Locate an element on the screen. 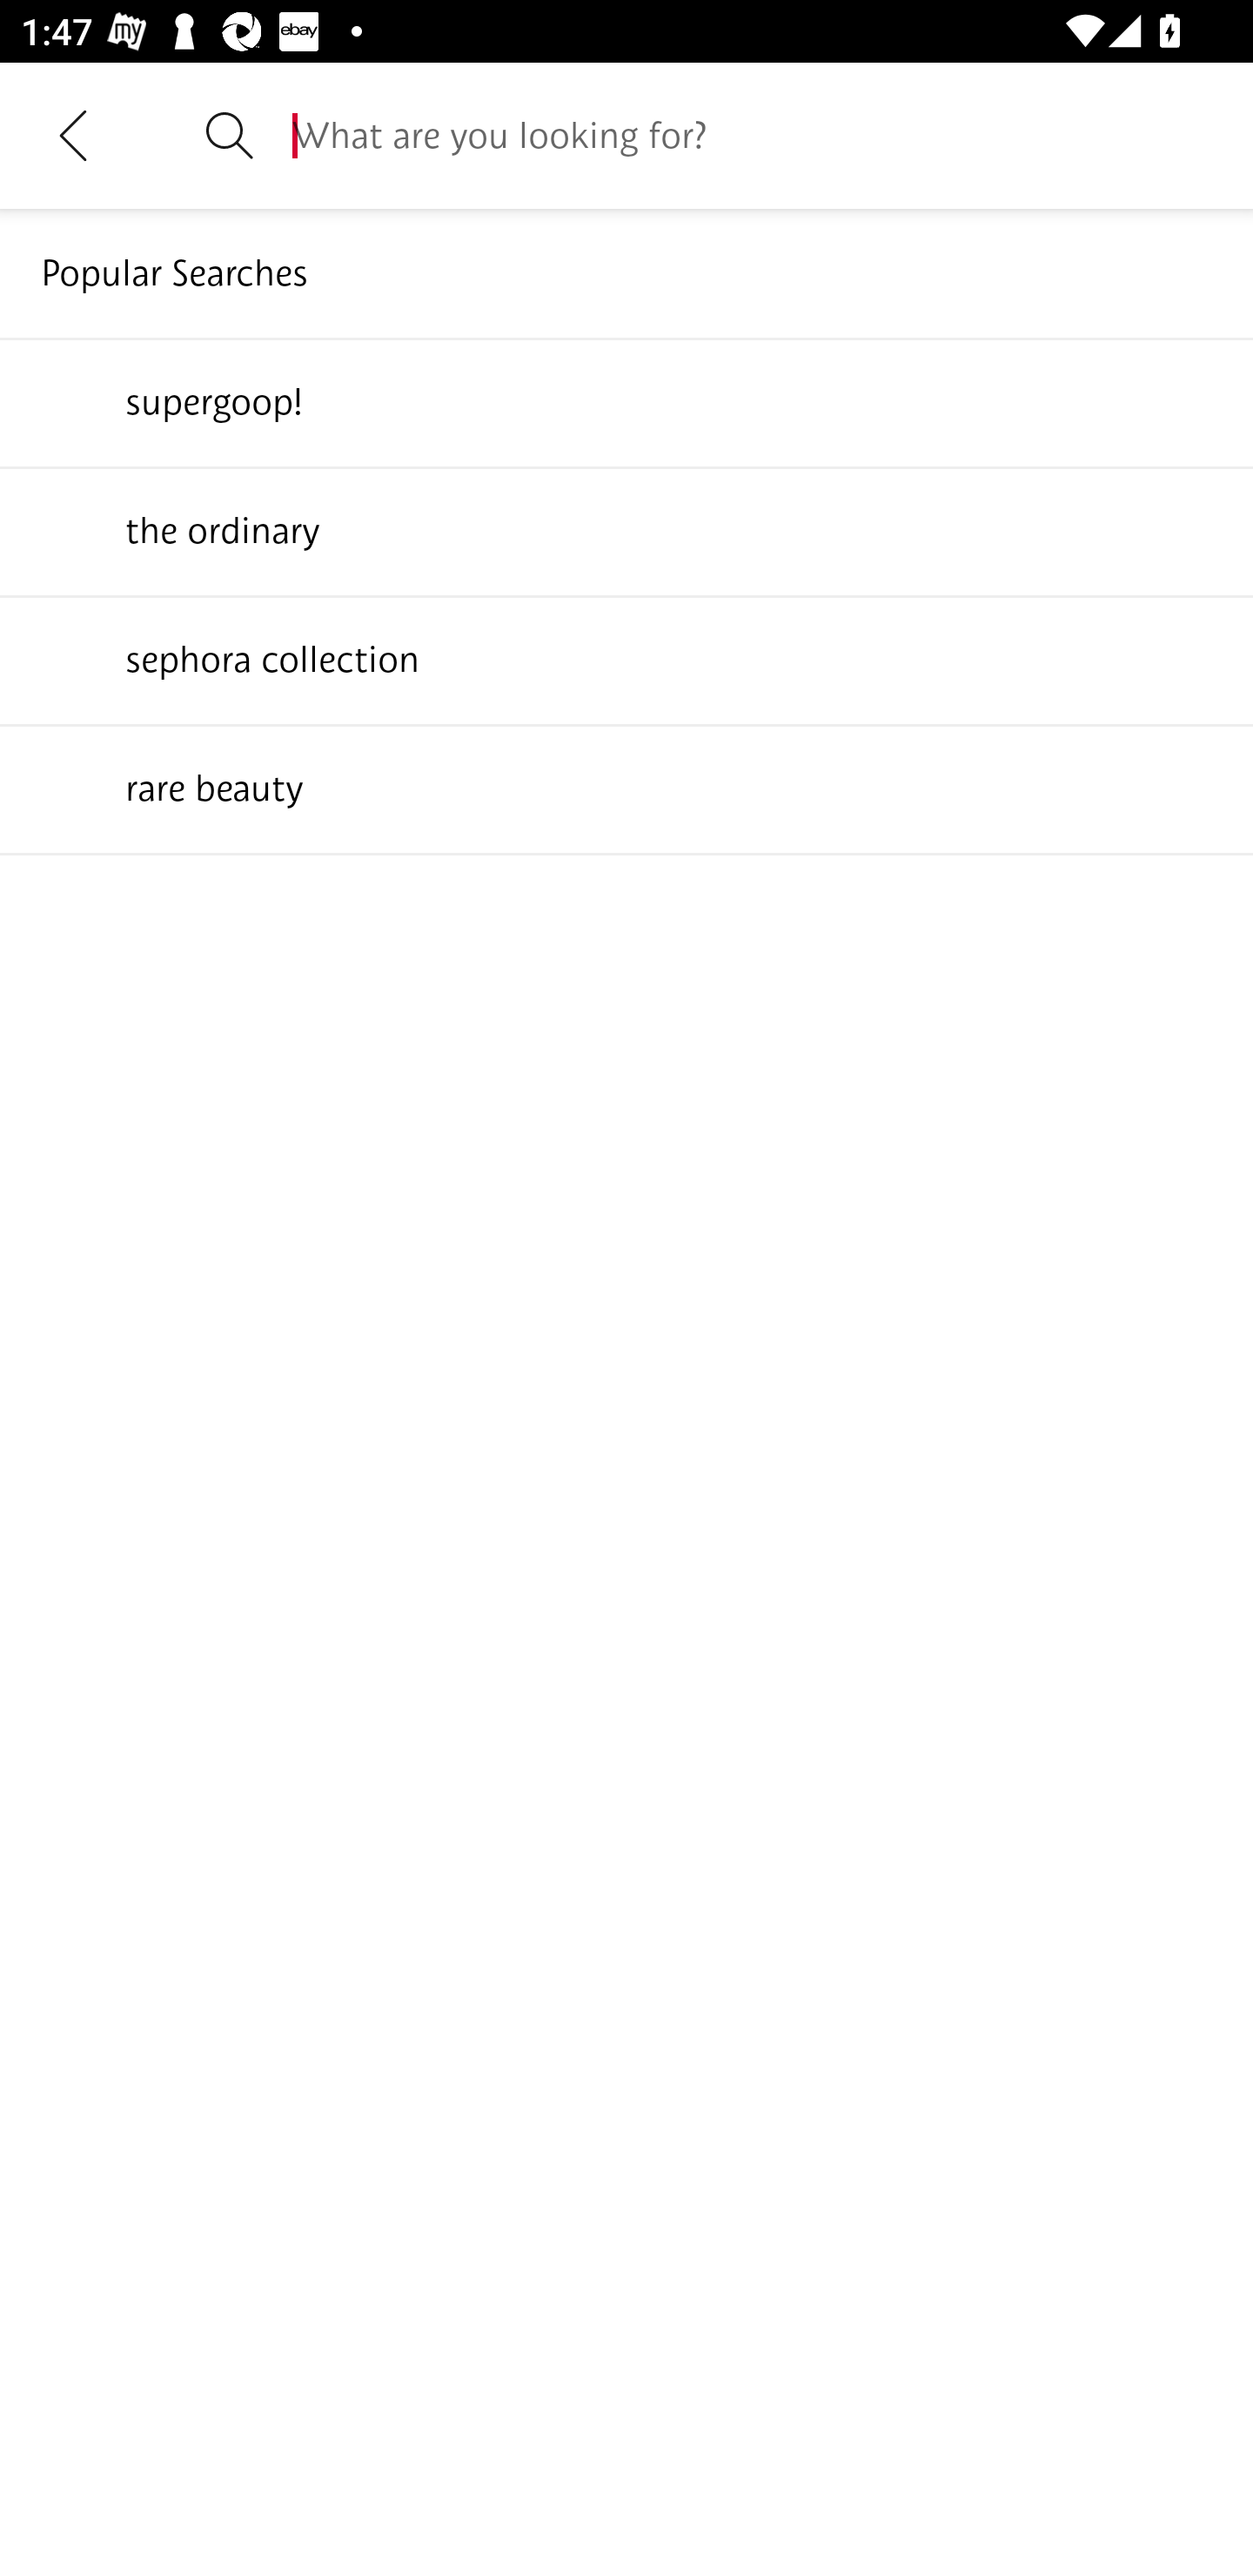 The width and height of the screenshot is (1253, 2576). the ordinary is located at coordinates (626, 530).